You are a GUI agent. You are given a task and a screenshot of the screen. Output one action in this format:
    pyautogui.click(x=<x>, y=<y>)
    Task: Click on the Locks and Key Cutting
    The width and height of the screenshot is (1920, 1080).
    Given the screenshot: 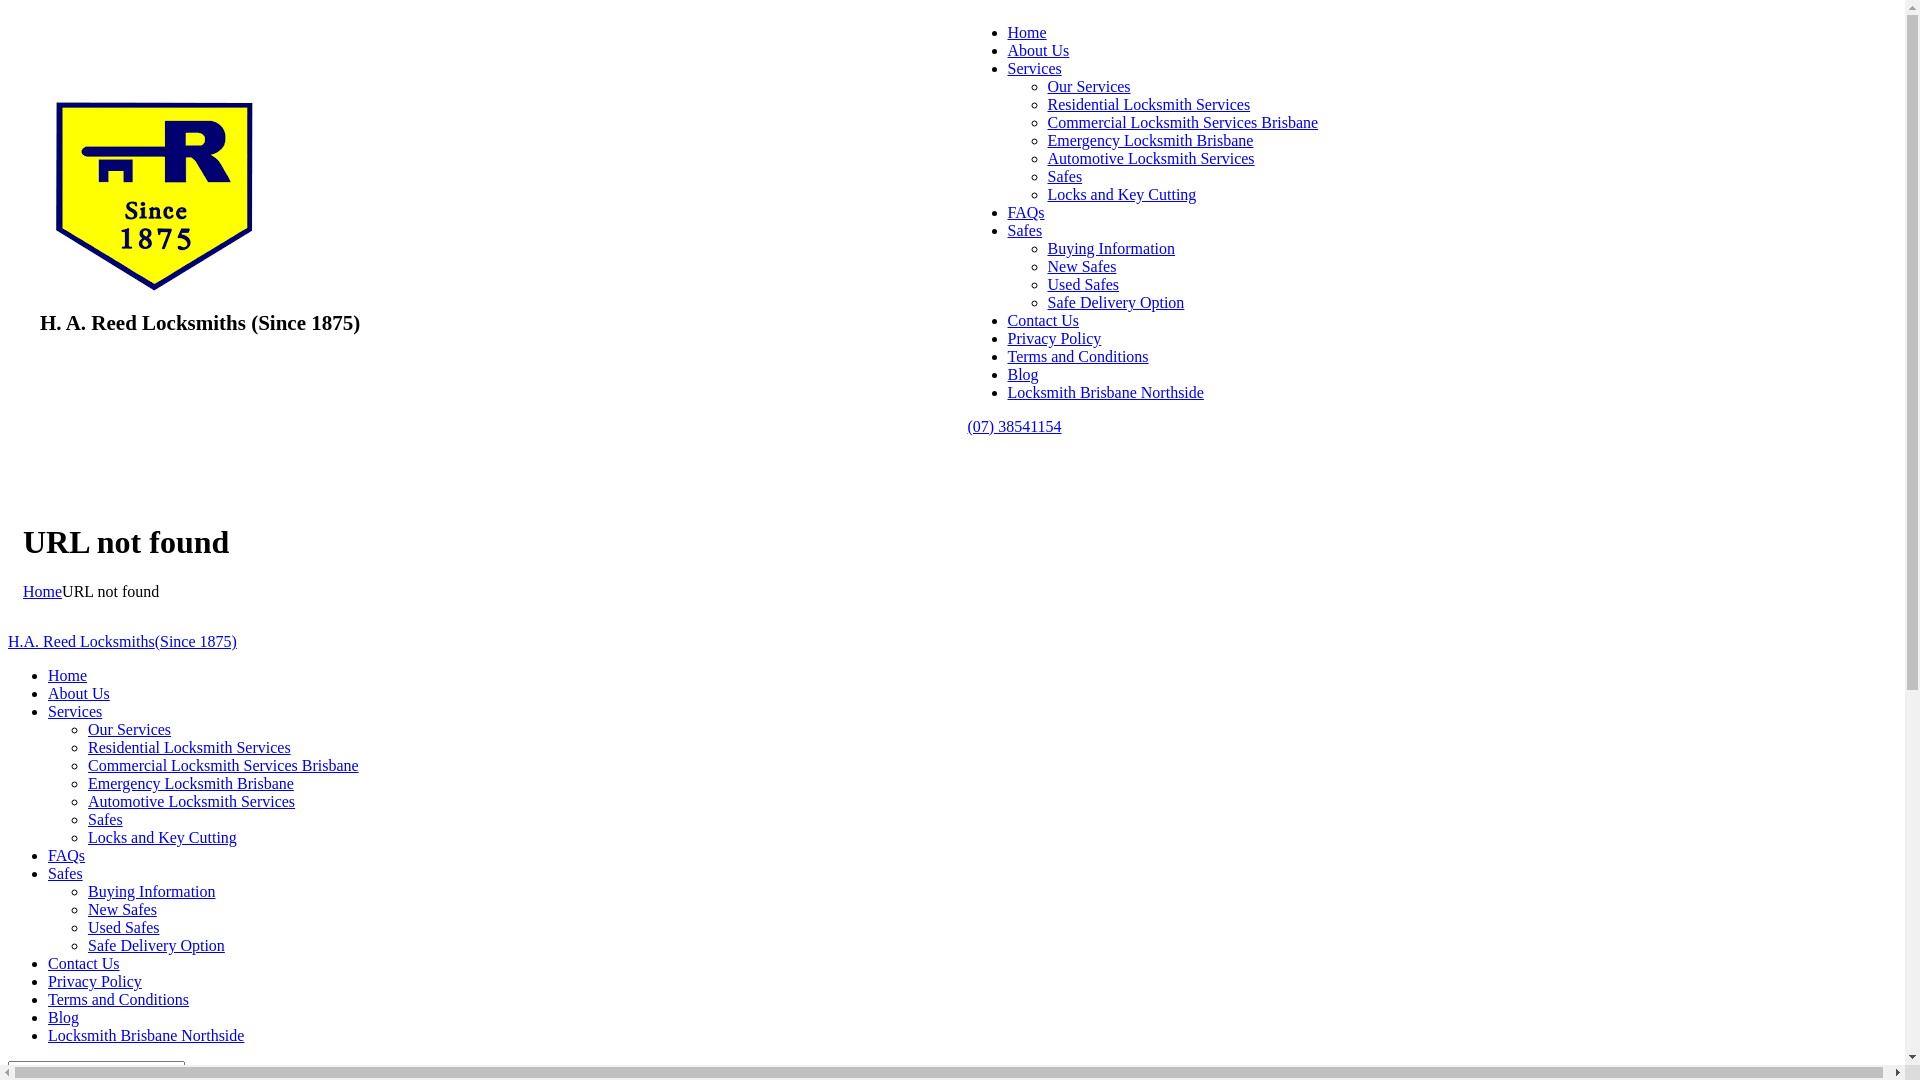 What is the action you would take?
    pyautogui.click(x=162, y=838)
    